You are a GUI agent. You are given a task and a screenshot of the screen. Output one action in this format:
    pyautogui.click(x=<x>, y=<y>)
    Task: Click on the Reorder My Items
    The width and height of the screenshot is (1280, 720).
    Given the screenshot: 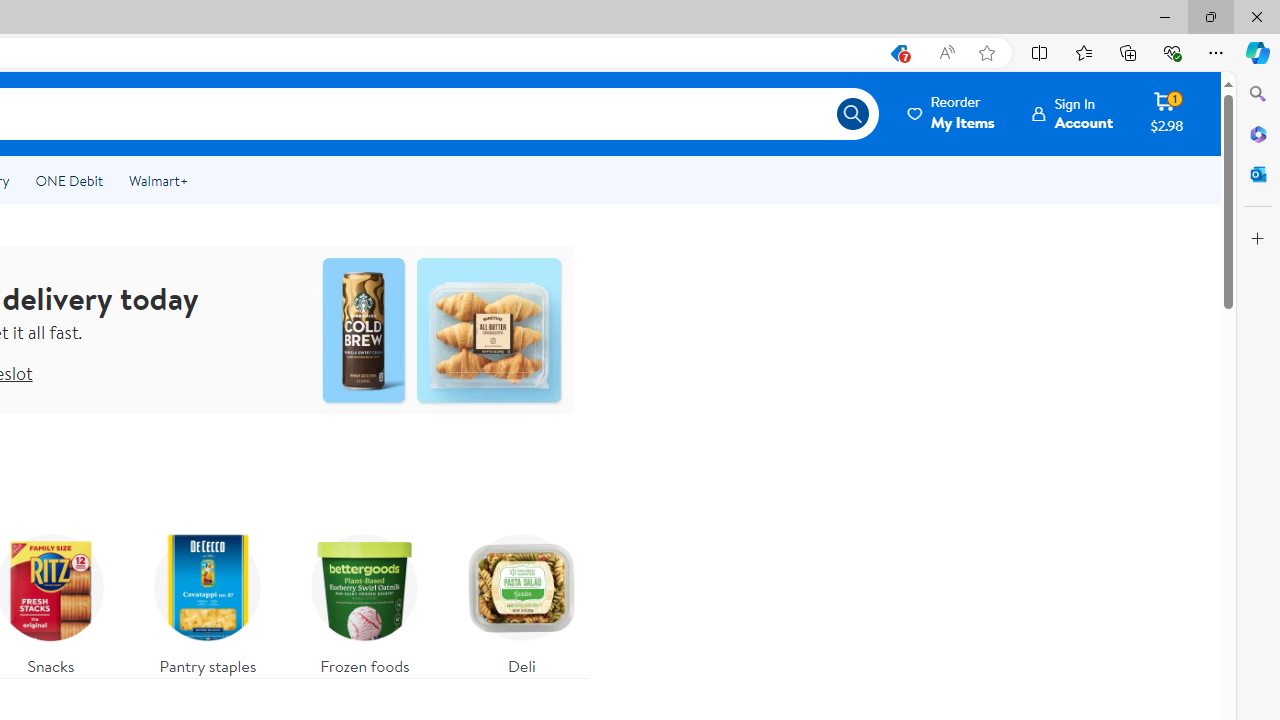 What is the action you would take?
    pyautogui.click(x=952, y=113)
    